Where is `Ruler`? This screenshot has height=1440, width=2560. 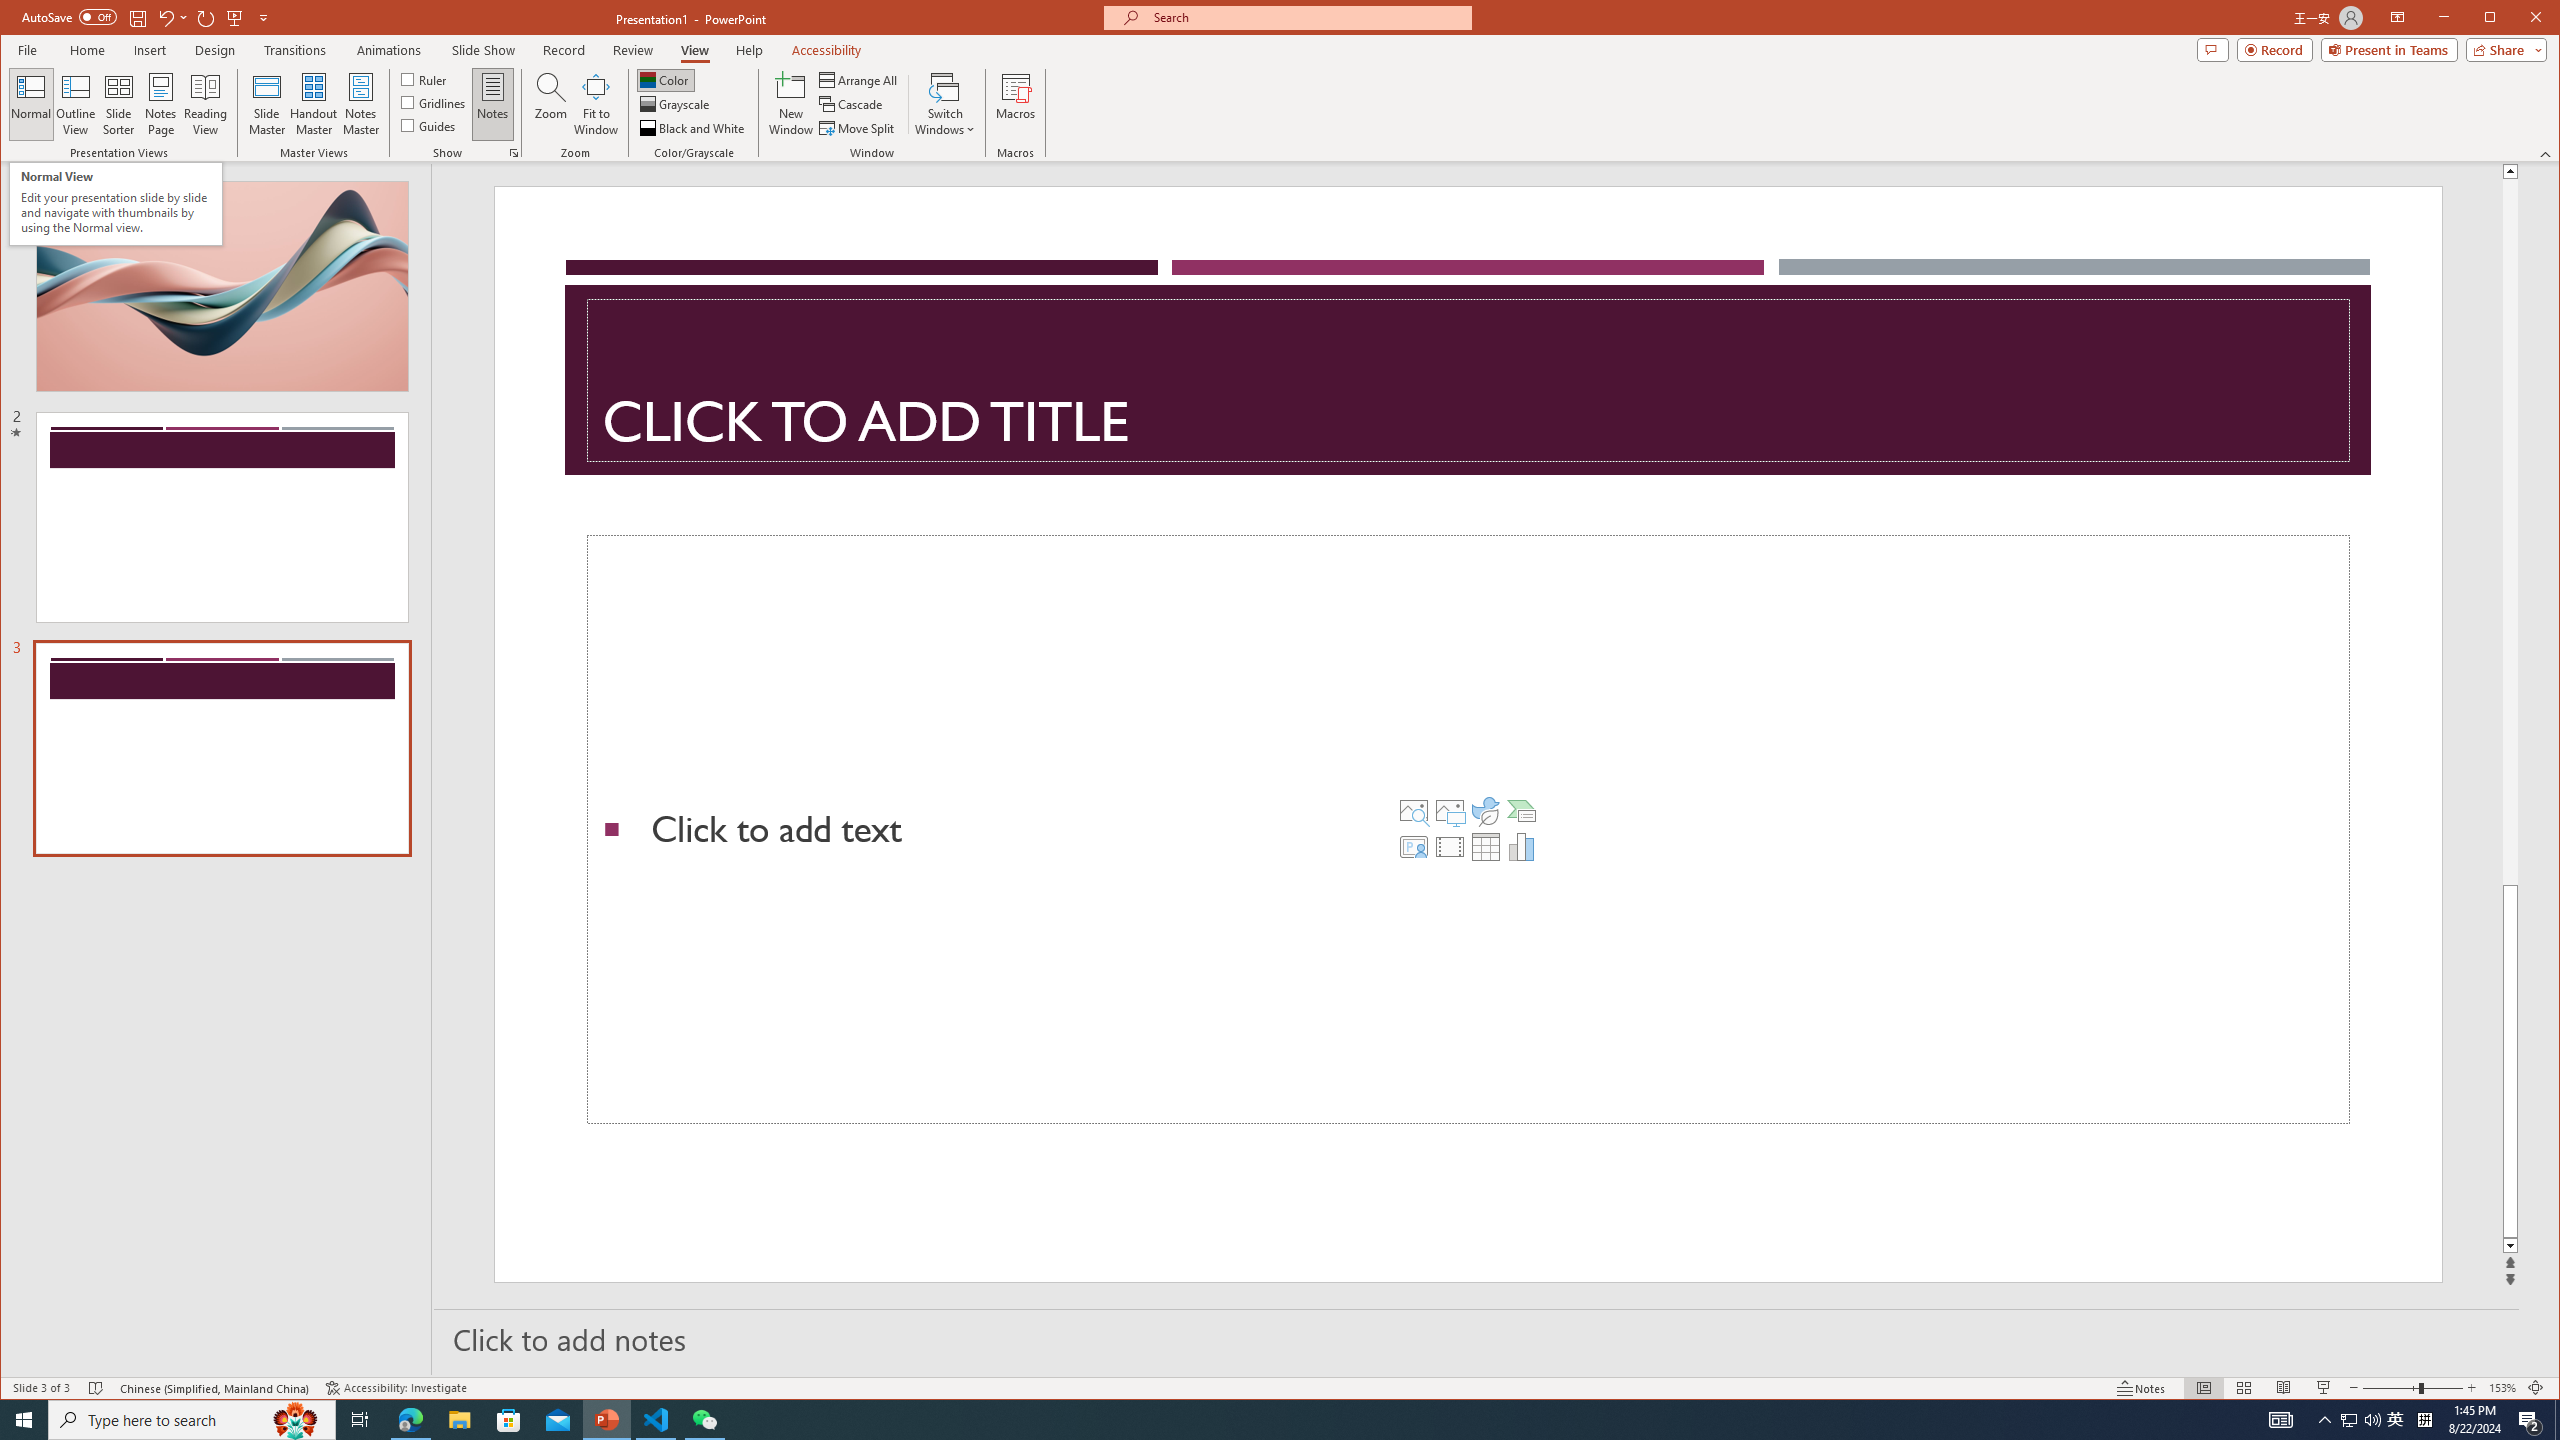 Ruler is located at coordinates (424, 78).